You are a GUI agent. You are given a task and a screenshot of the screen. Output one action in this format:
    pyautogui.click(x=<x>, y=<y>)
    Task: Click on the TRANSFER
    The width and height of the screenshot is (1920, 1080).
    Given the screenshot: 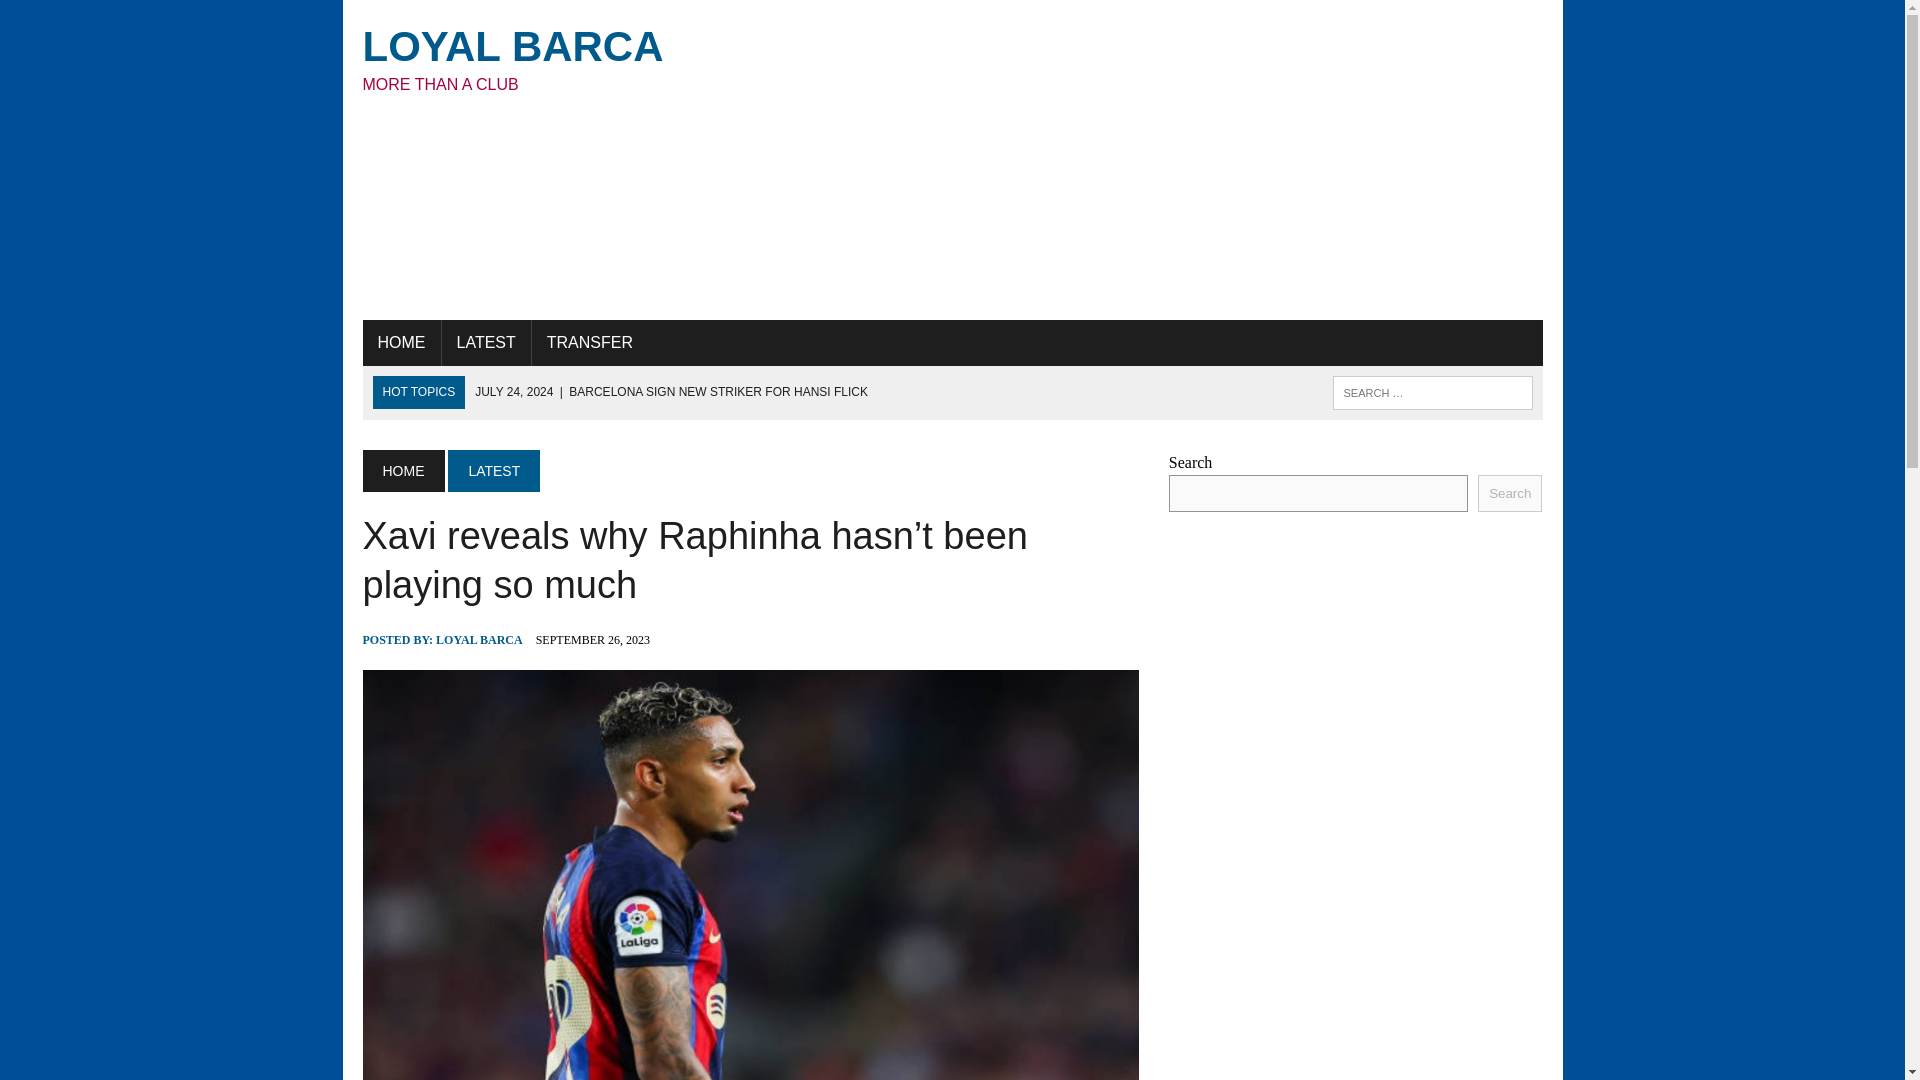 What is the action you would take?
    pyautogui.click(x=590, y=342)
    